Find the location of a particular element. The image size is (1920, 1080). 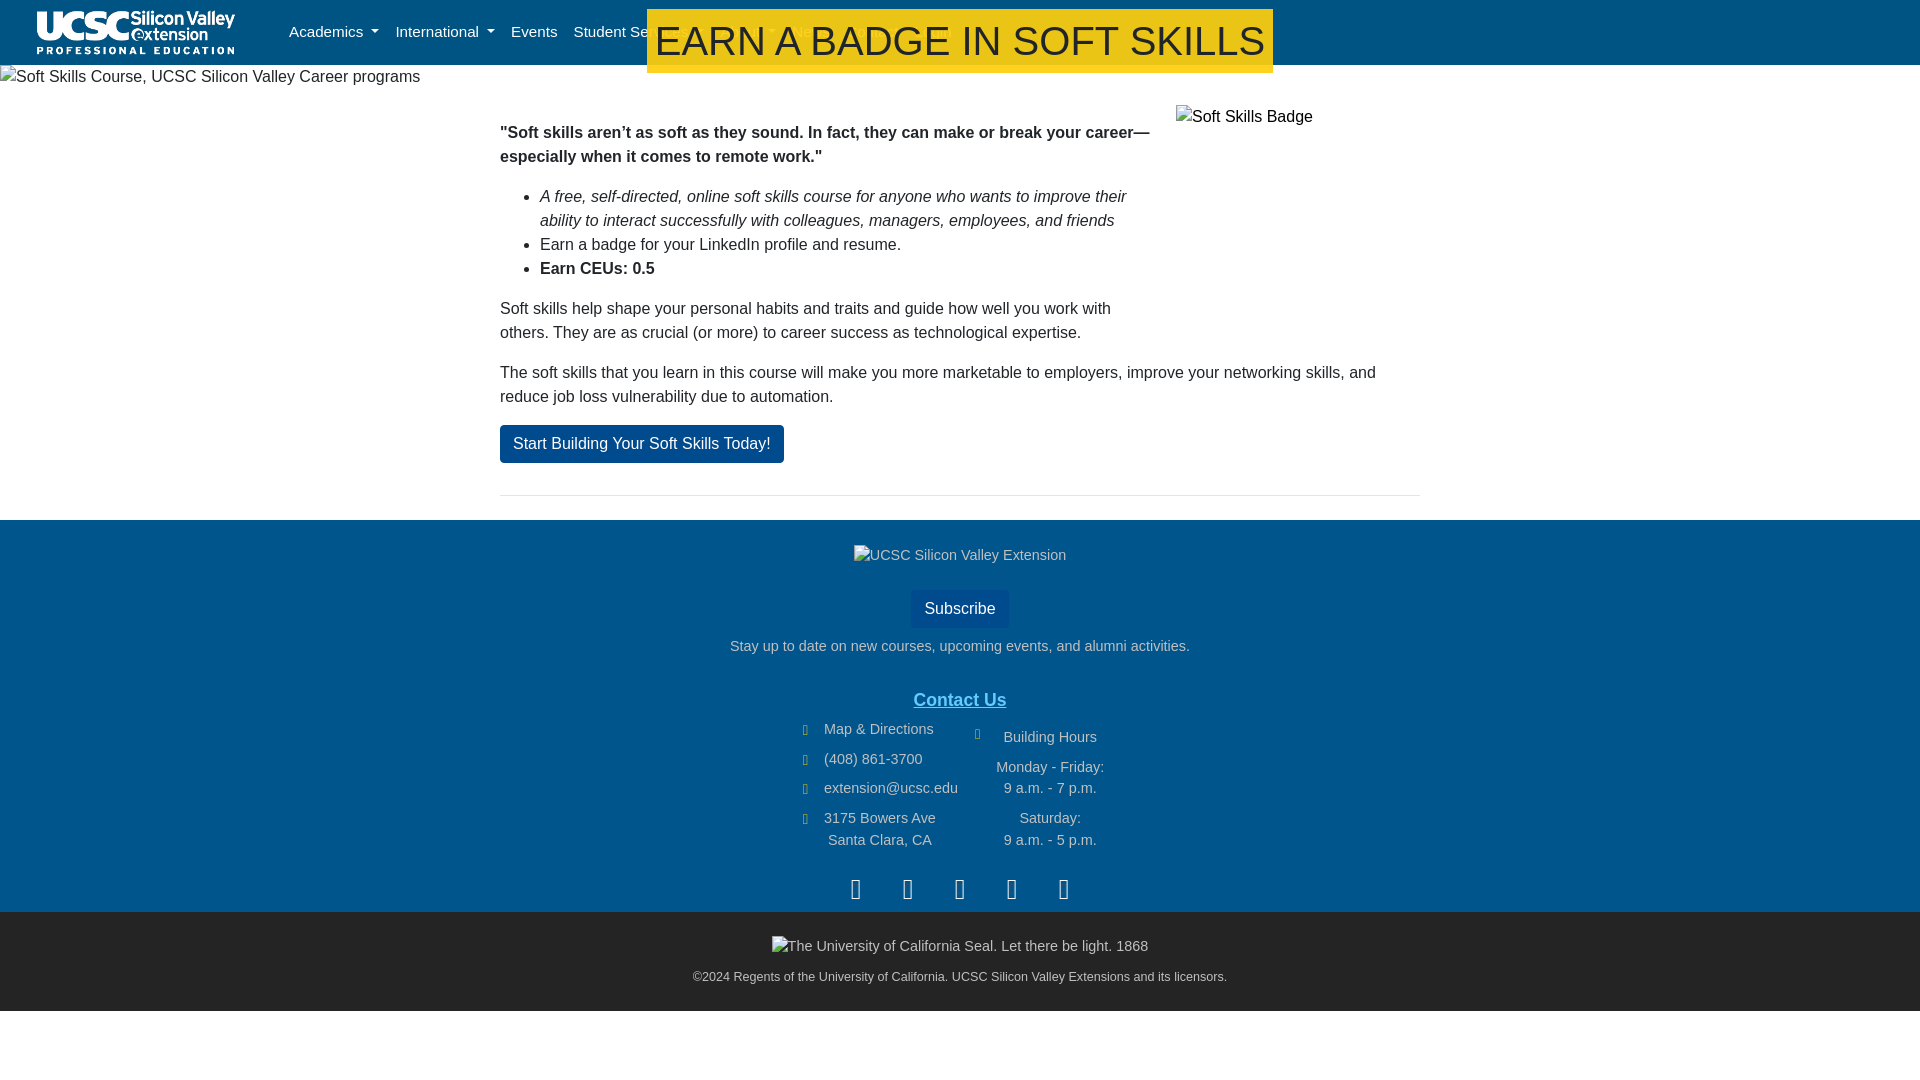

Academics is located at coordinates (334, 32).